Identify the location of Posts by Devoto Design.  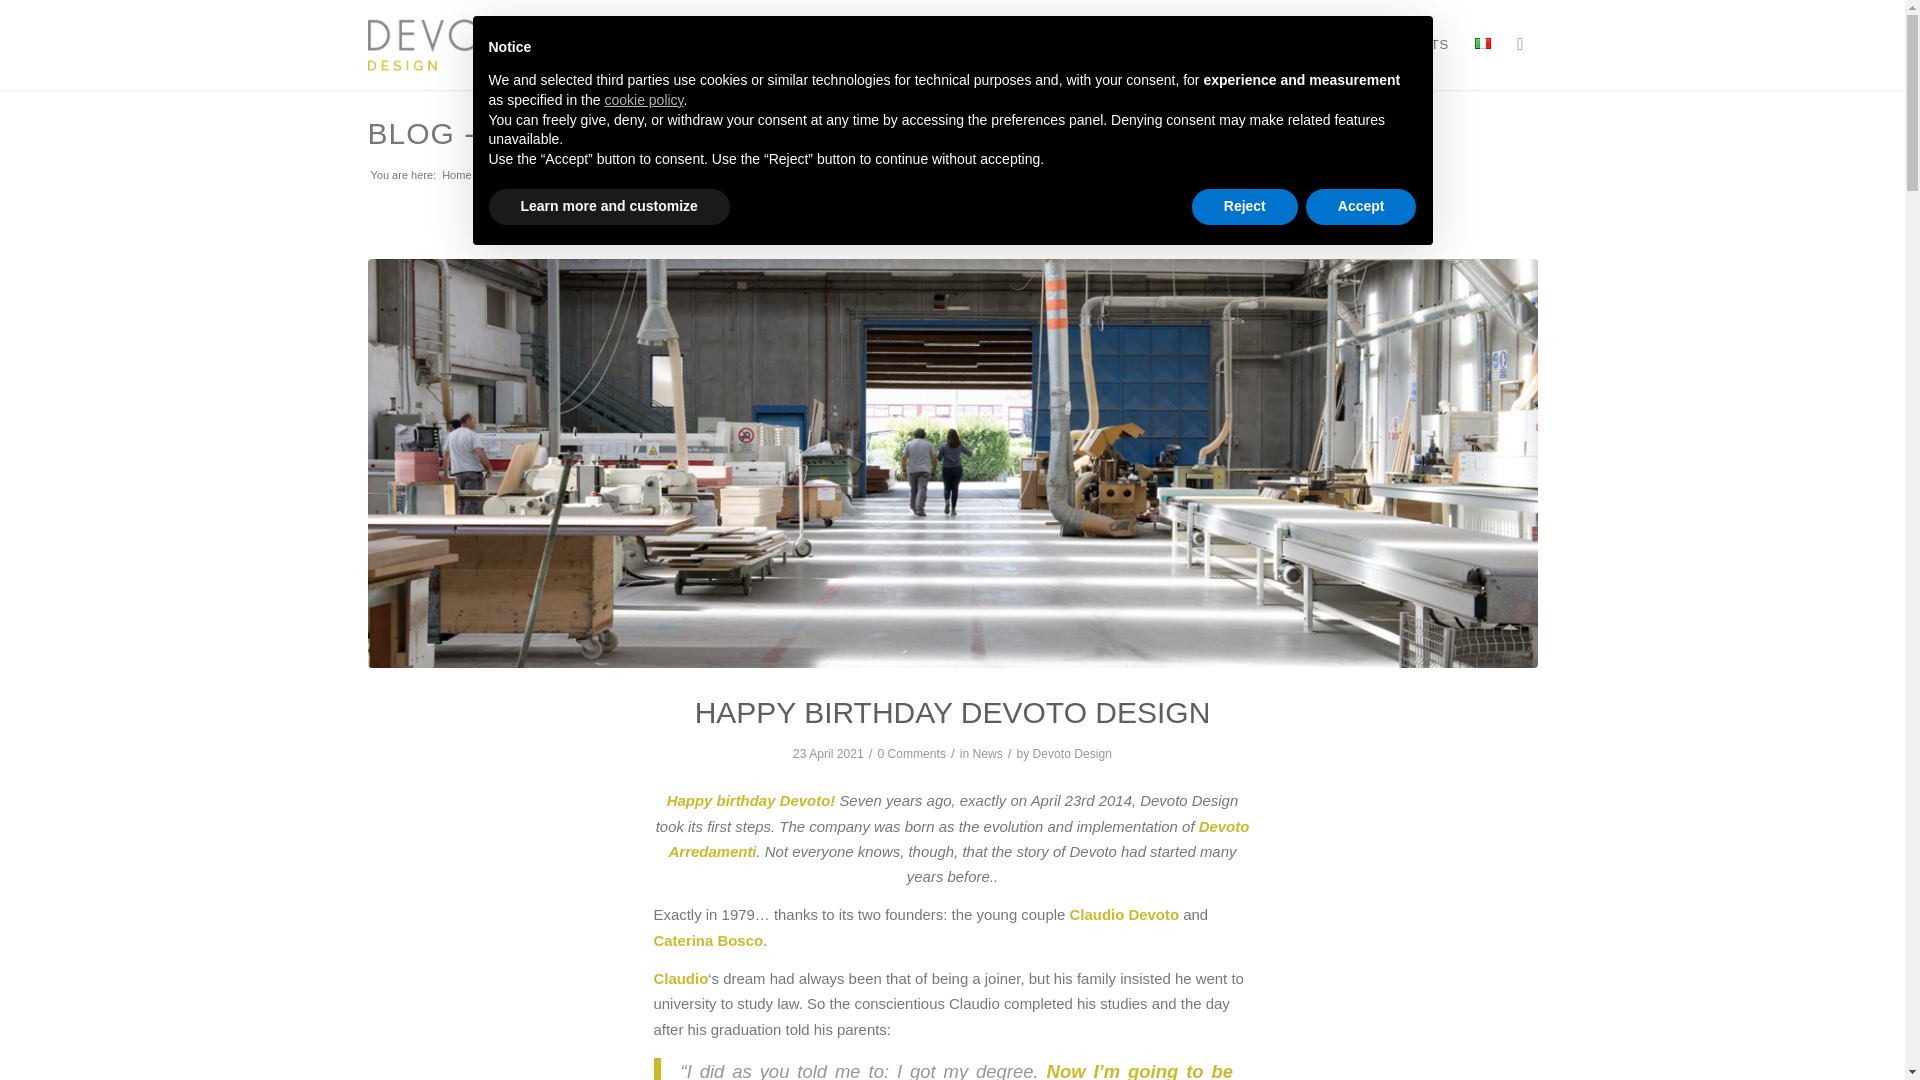
(1072, 754).